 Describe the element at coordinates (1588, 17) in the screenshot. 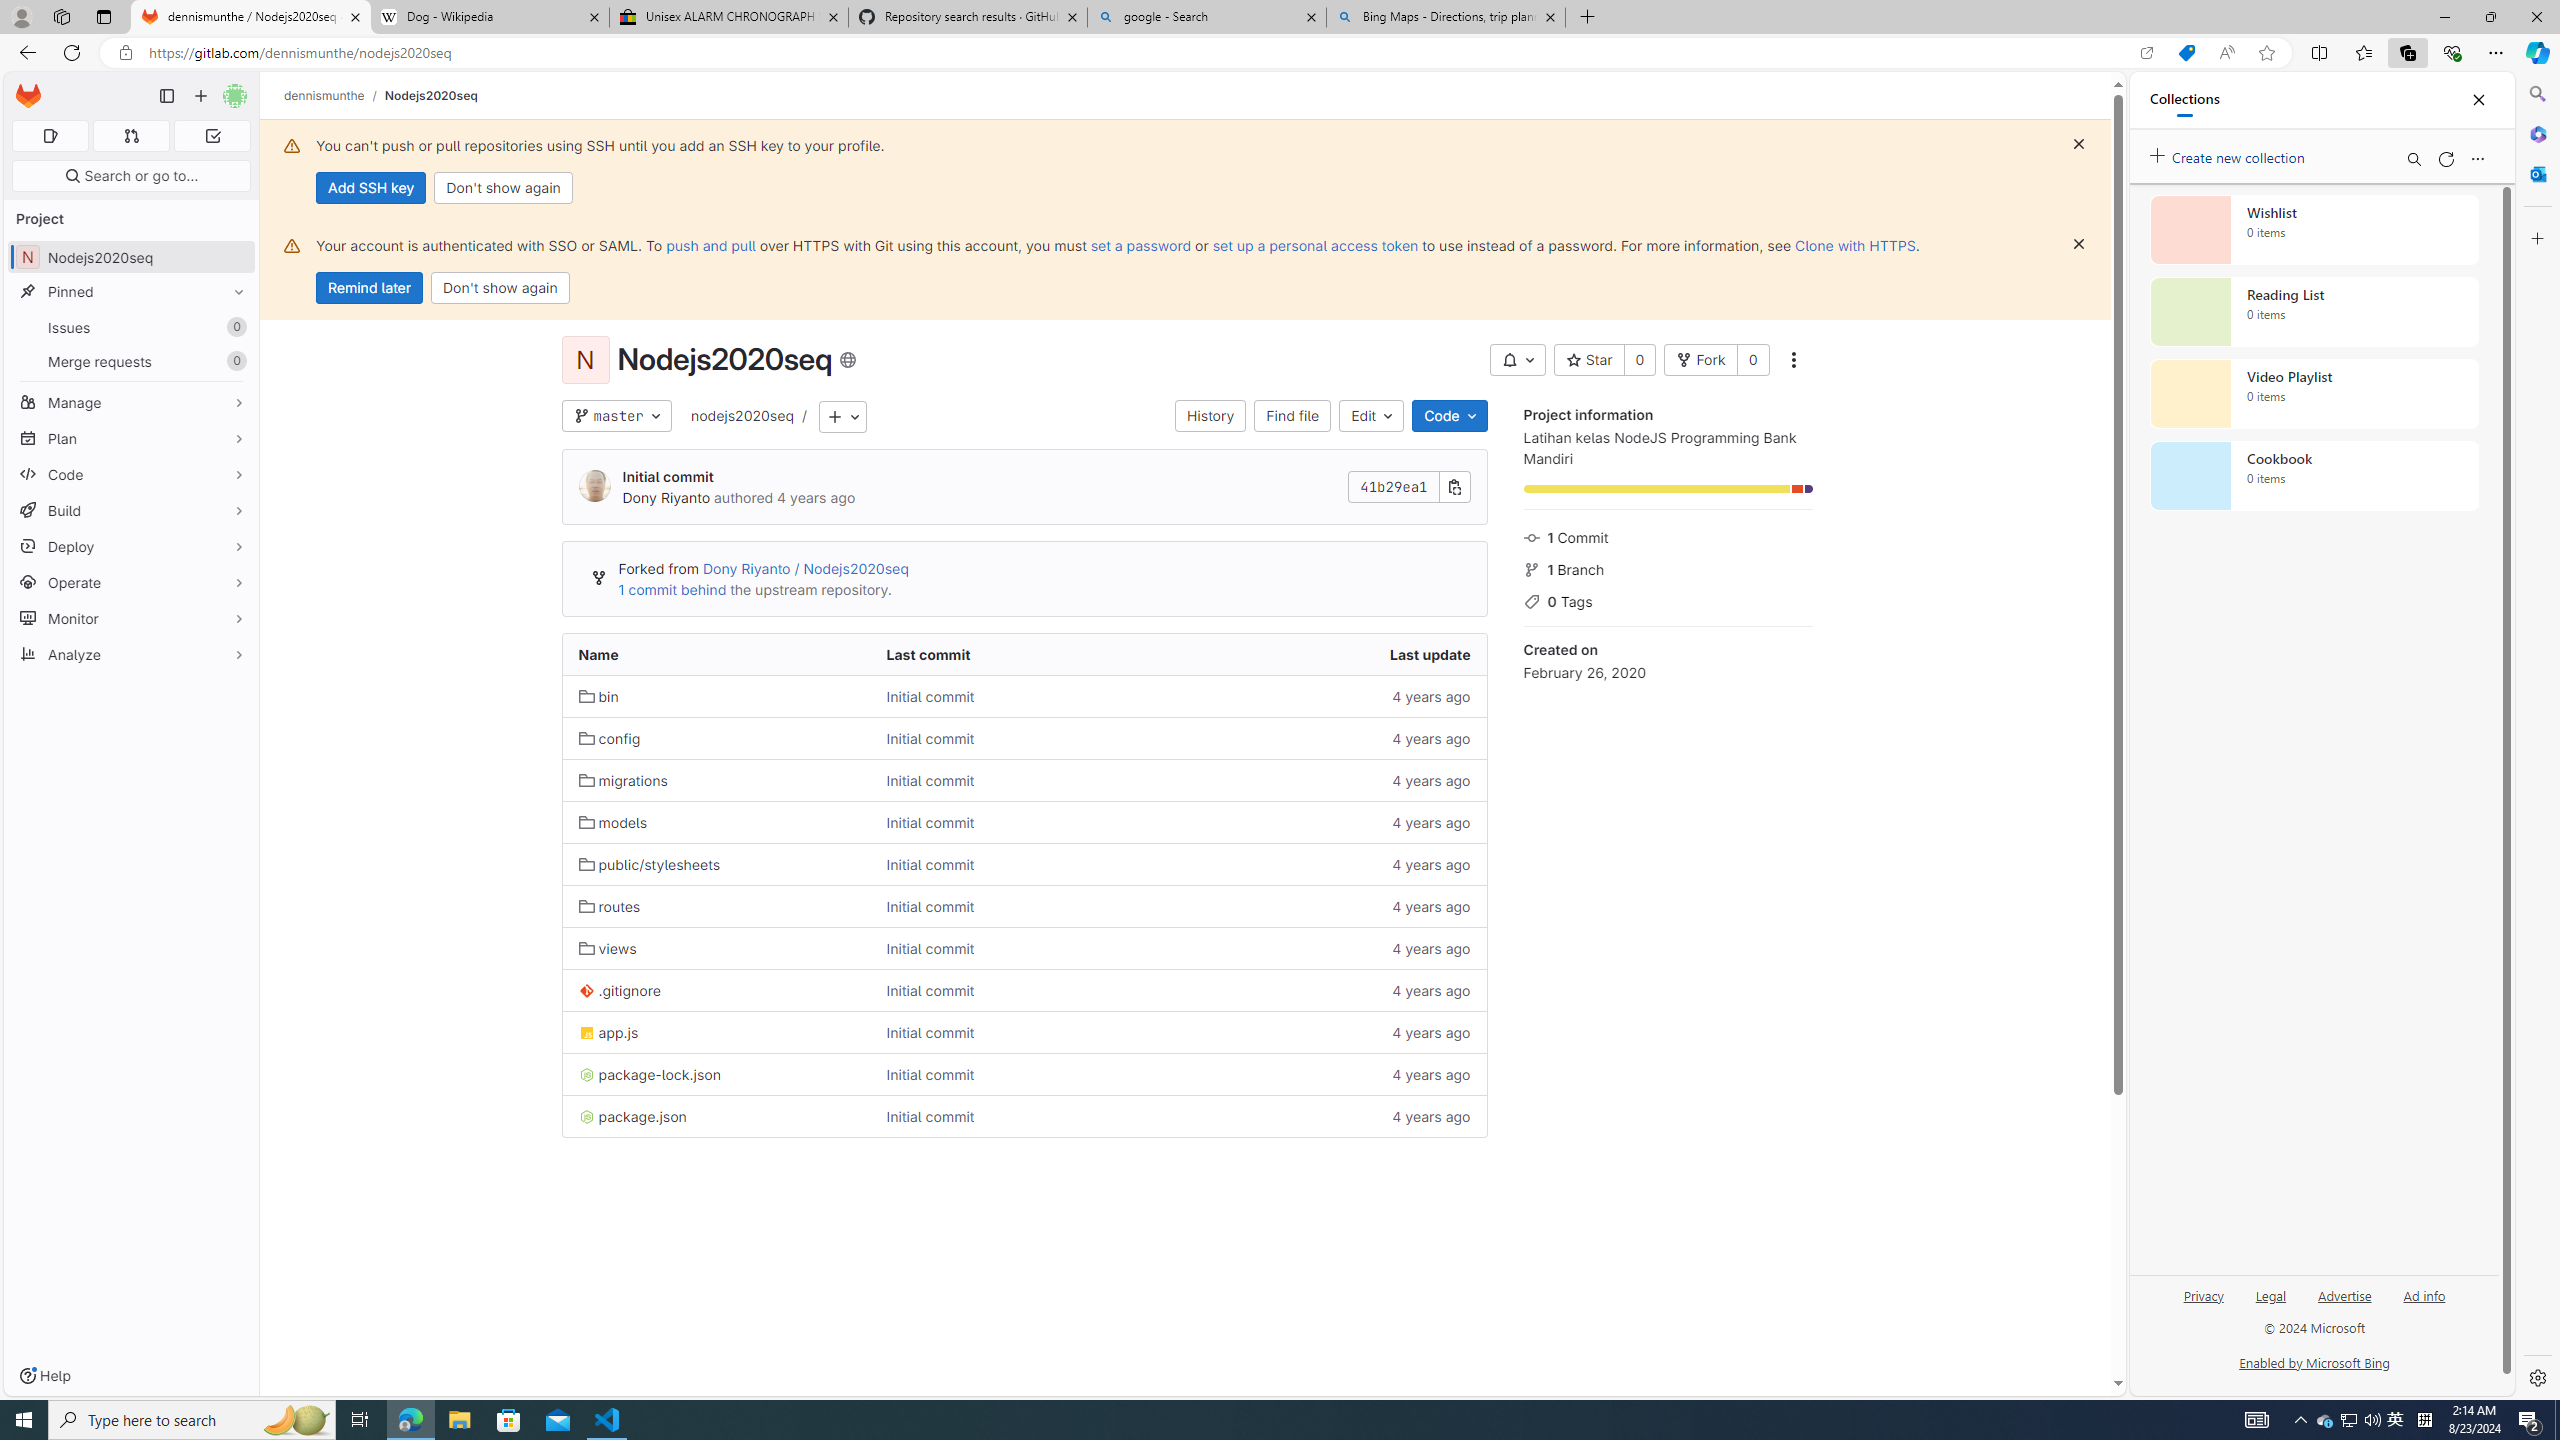

I see `New Tab` at that location.